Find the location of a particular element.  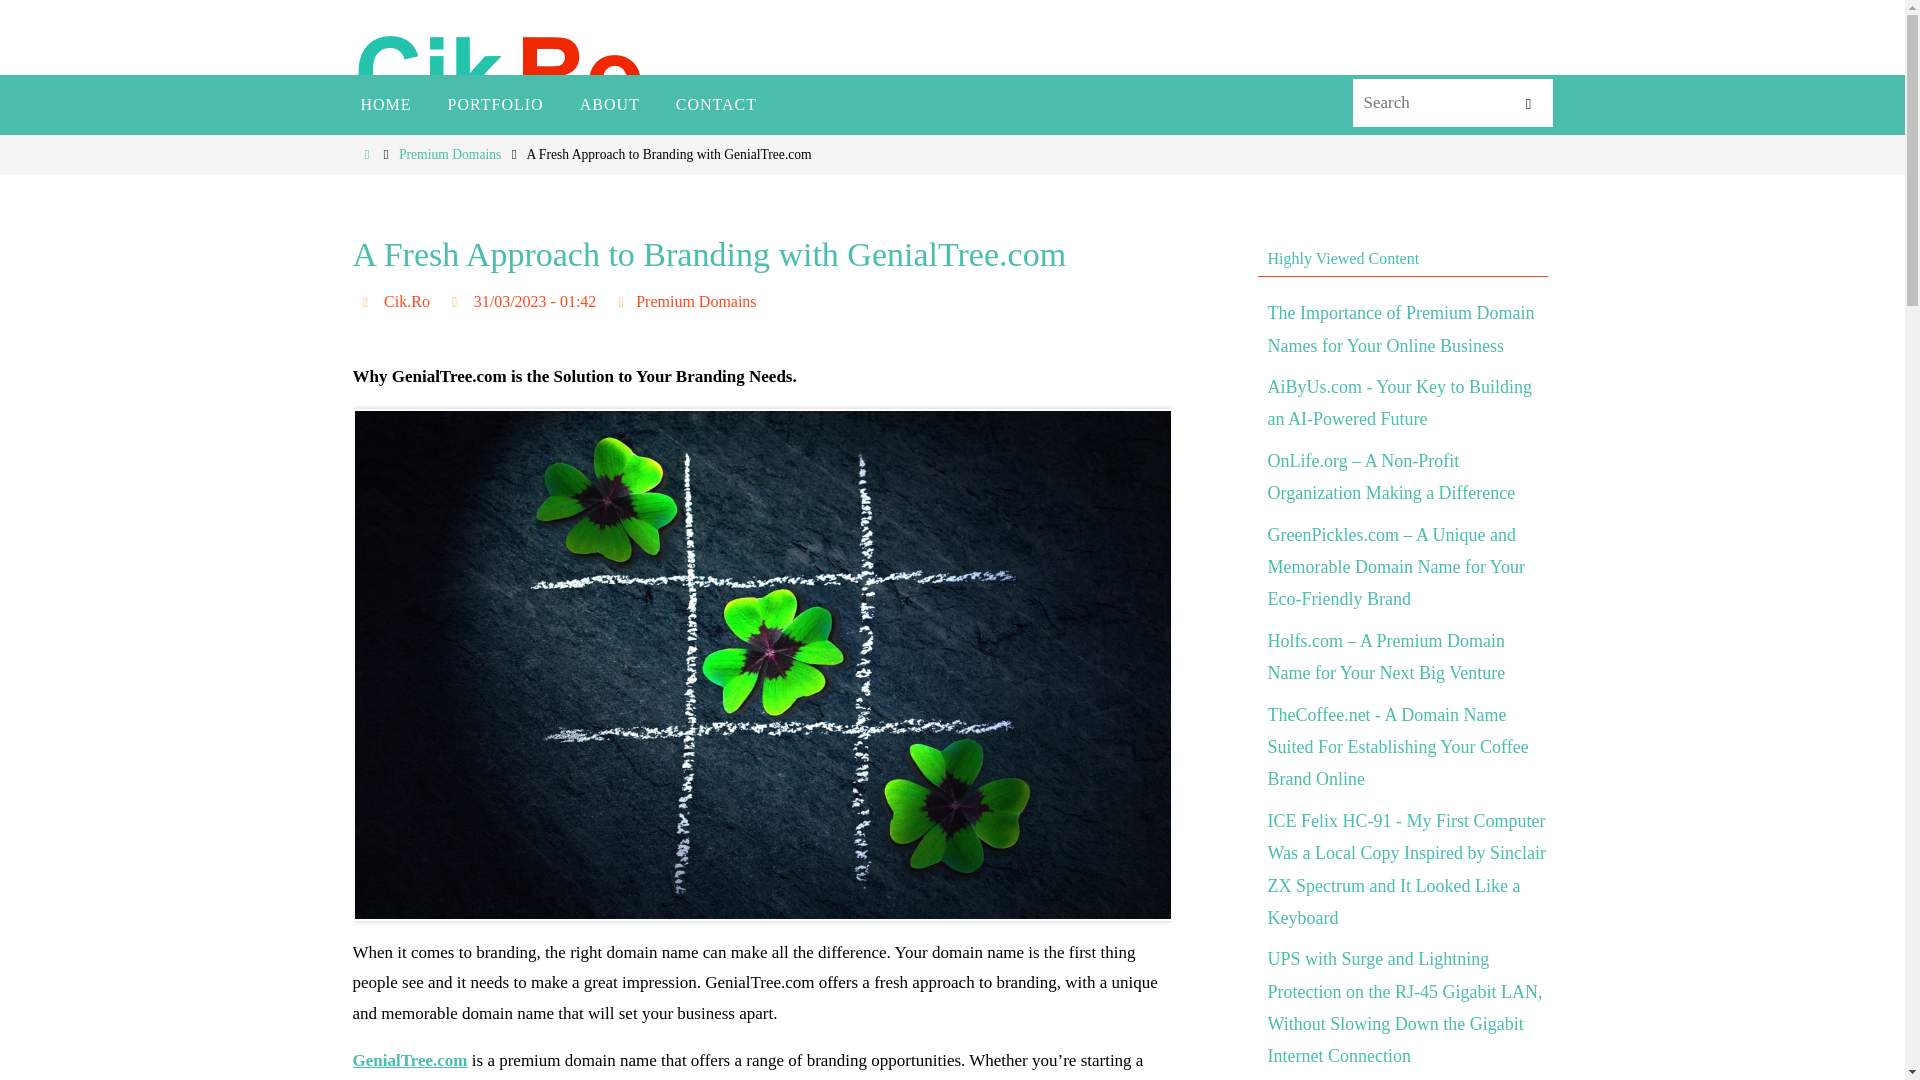

HOME is located at coordinates (384, 104).